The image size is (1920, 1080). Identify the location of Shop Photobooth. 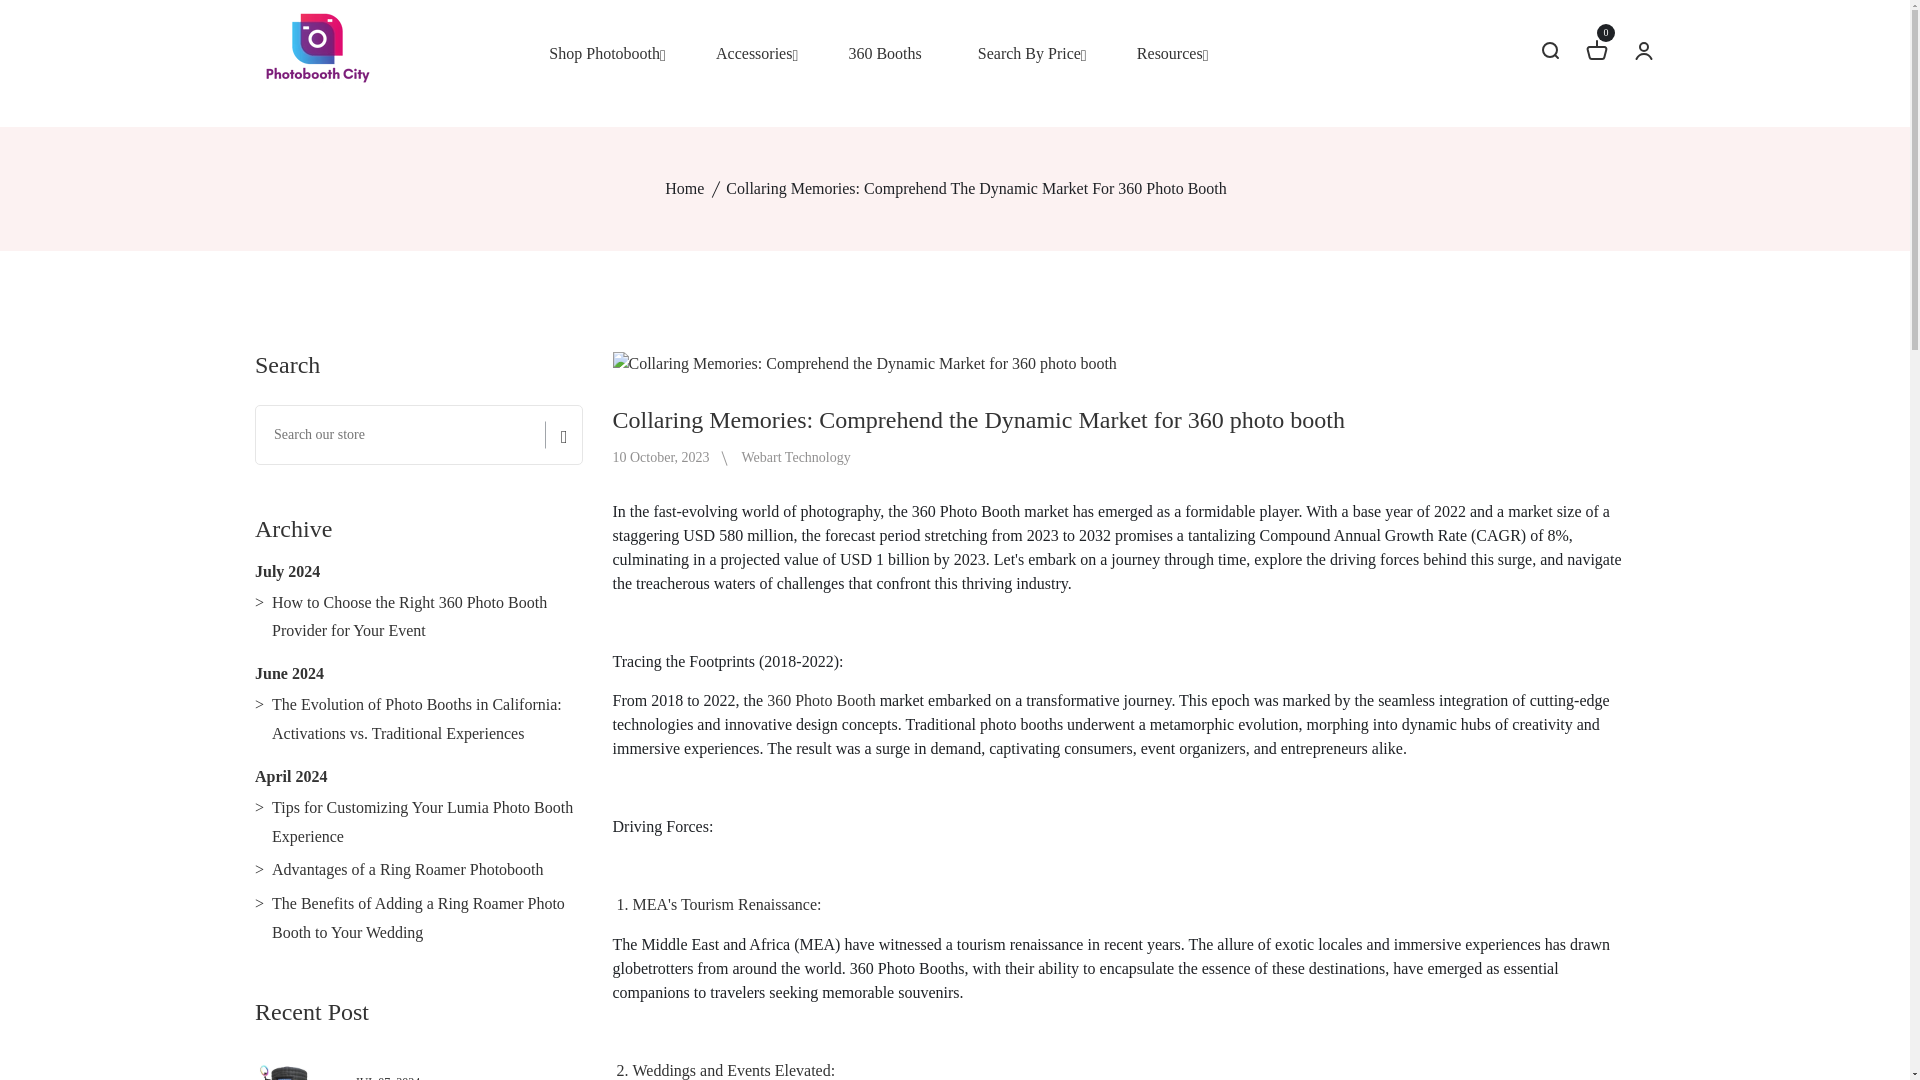
(604, 54).